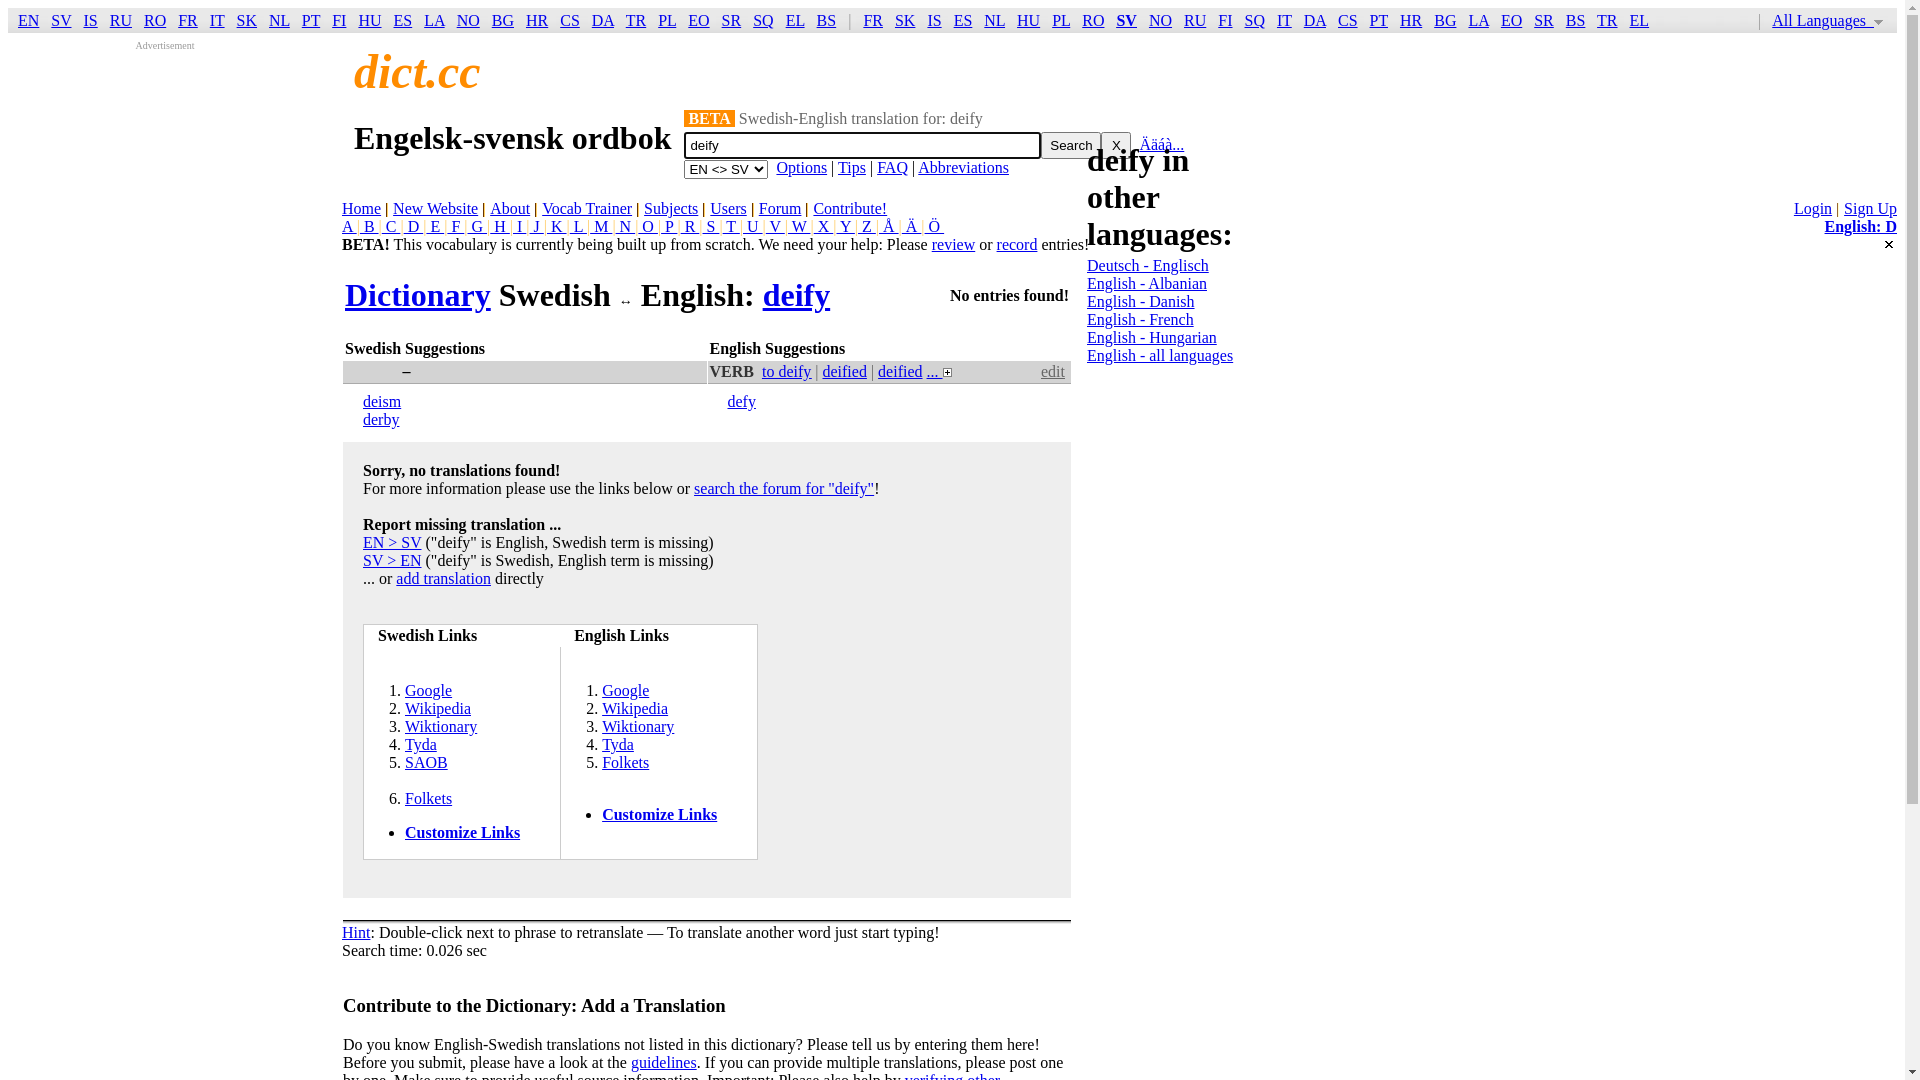 This screenshot has width=1920, height=1080. I want to click on Login, so click(1813, 208).